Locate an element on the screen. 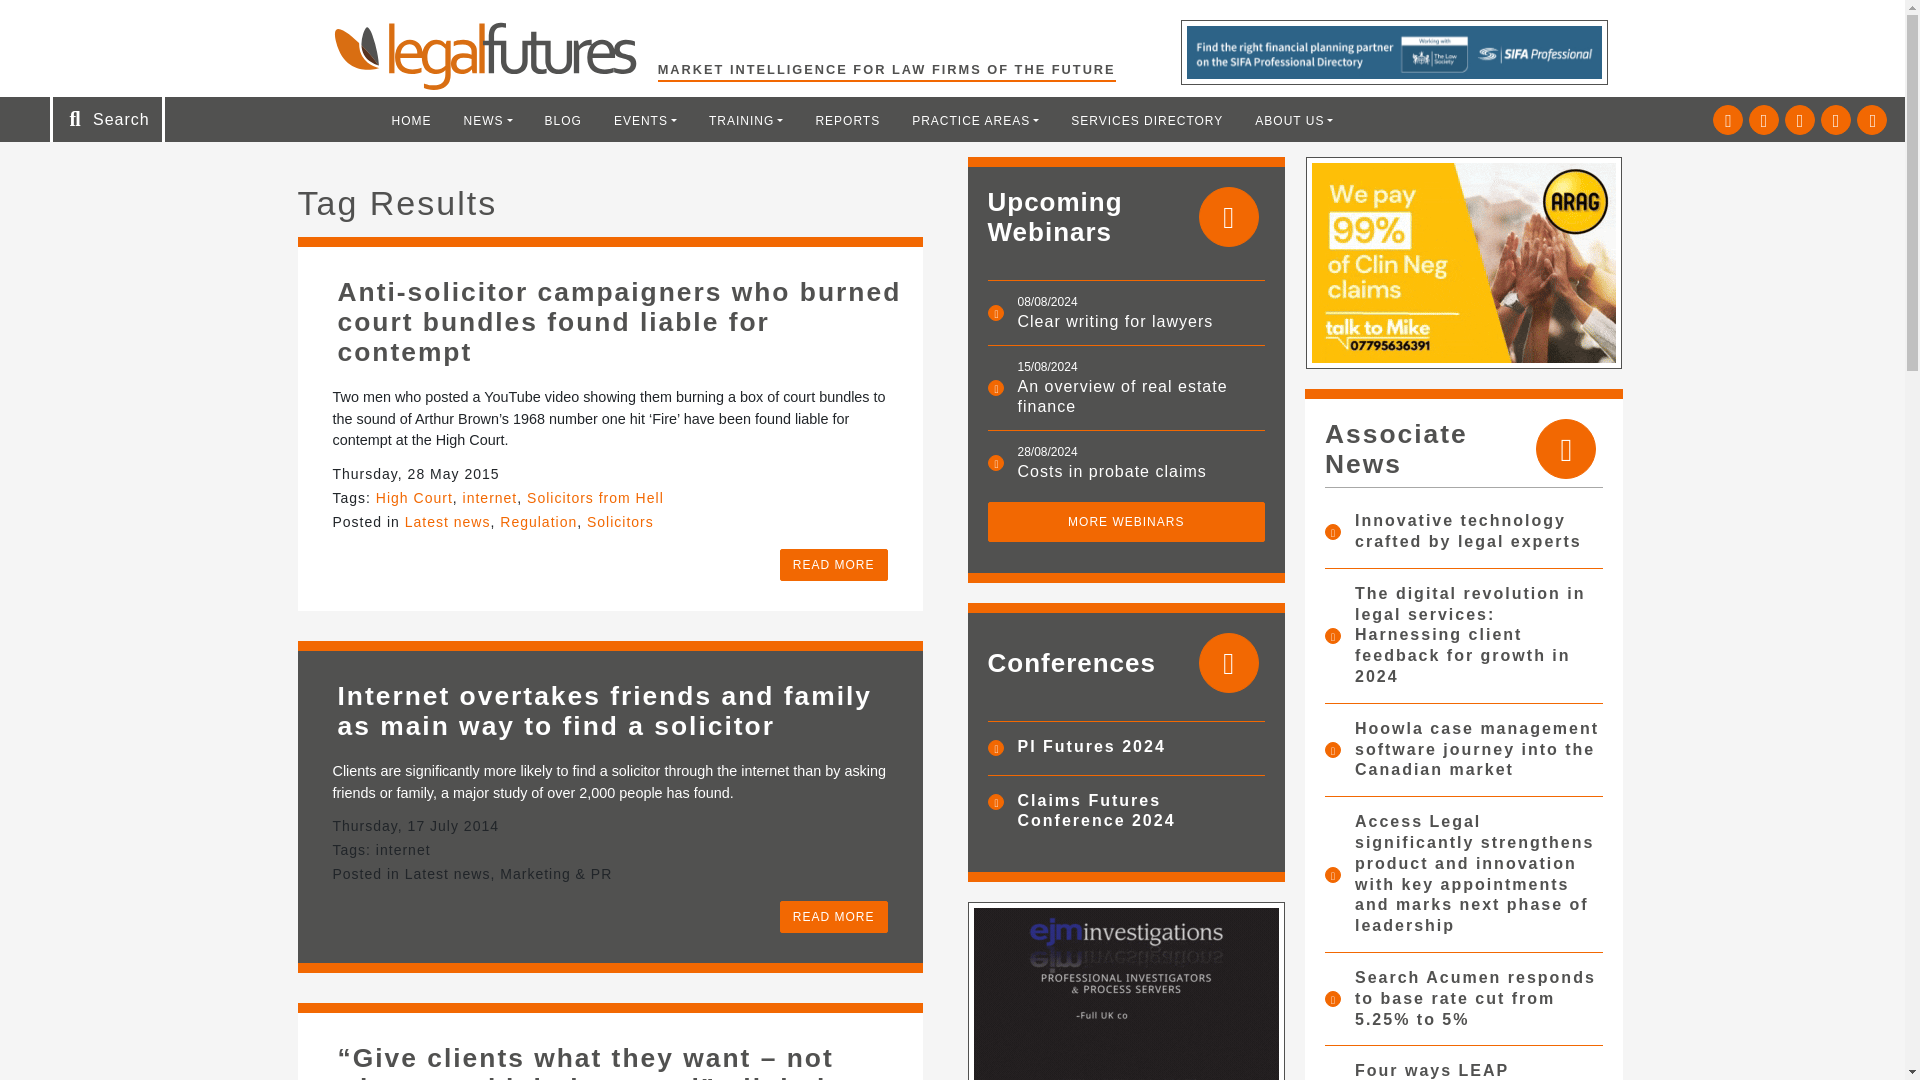 The height and width of the screenshot is (1080, 1920). PRACTICE AREAS is located at coordinates (975, 120).